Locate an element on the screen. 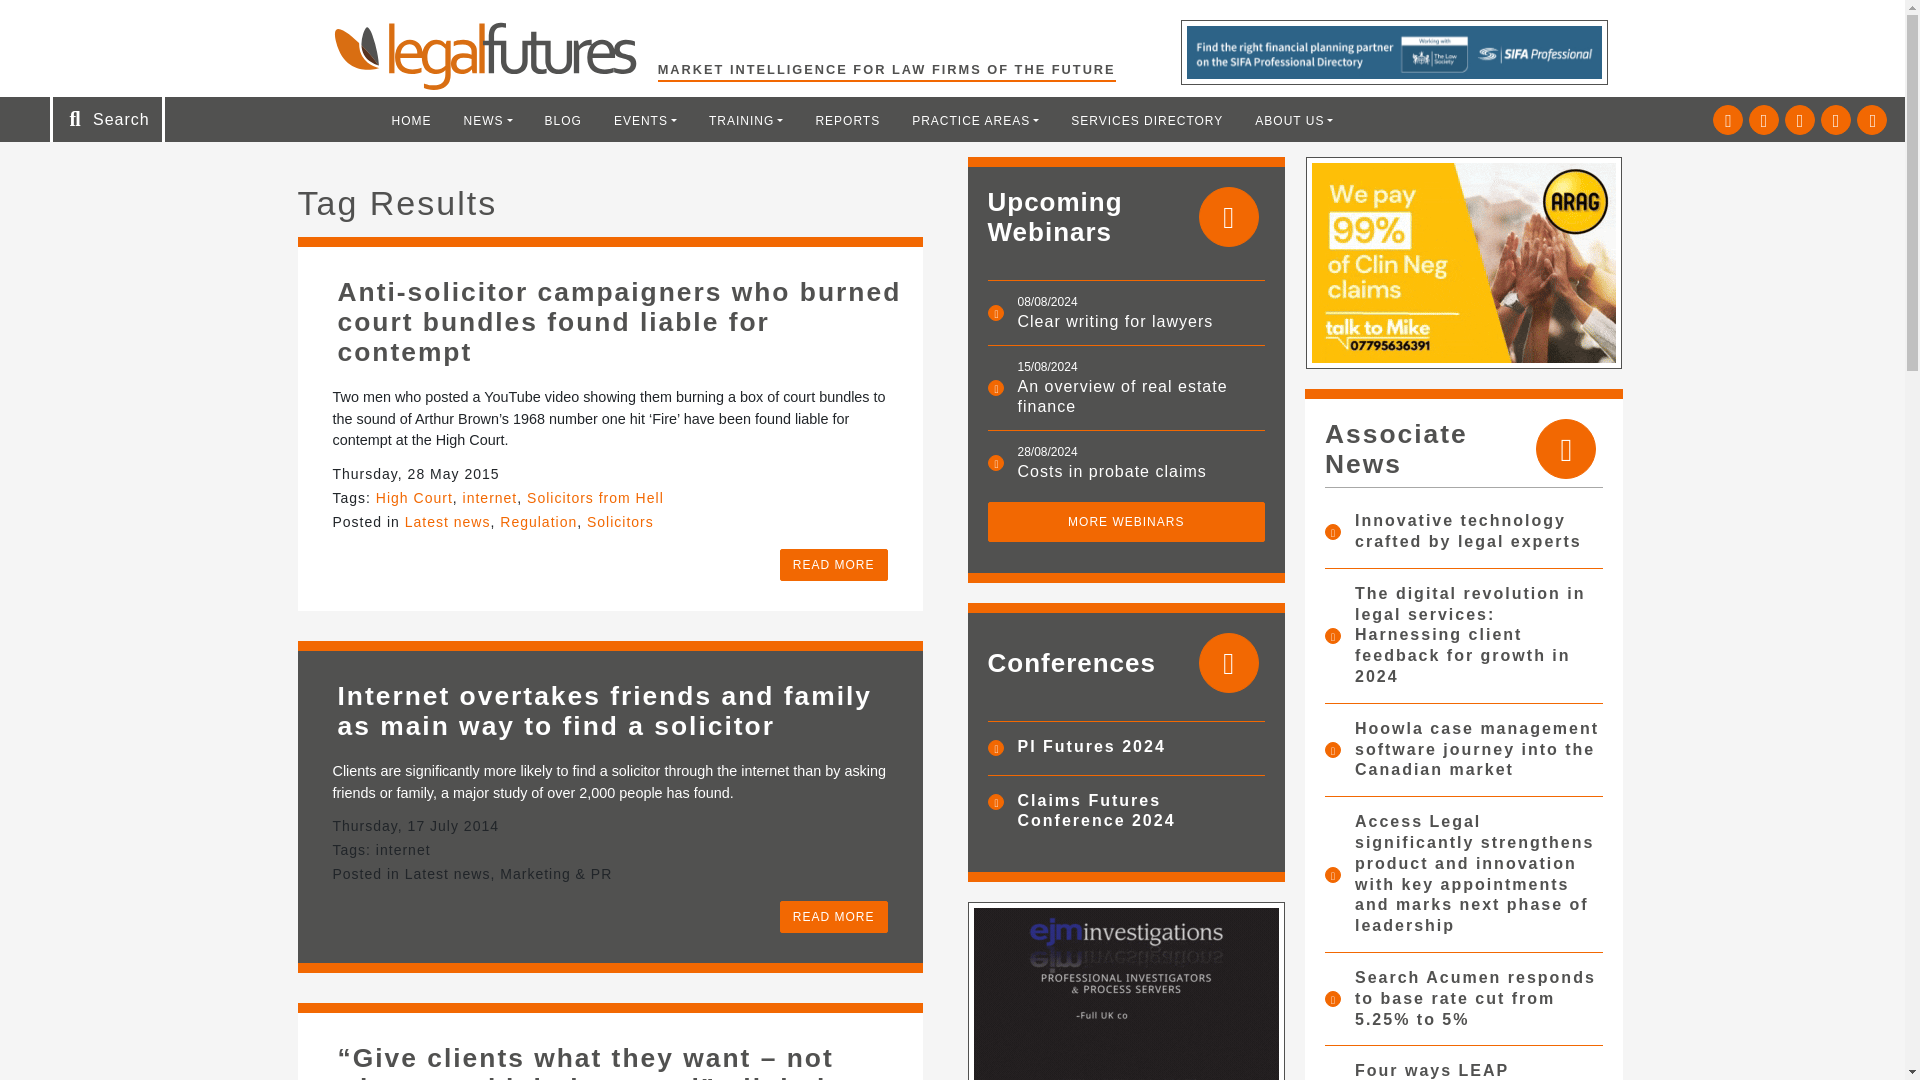 The height and width of the screenshot is (1080, 1920). PRACTICE AREAS is located at coordinates (975, 120).